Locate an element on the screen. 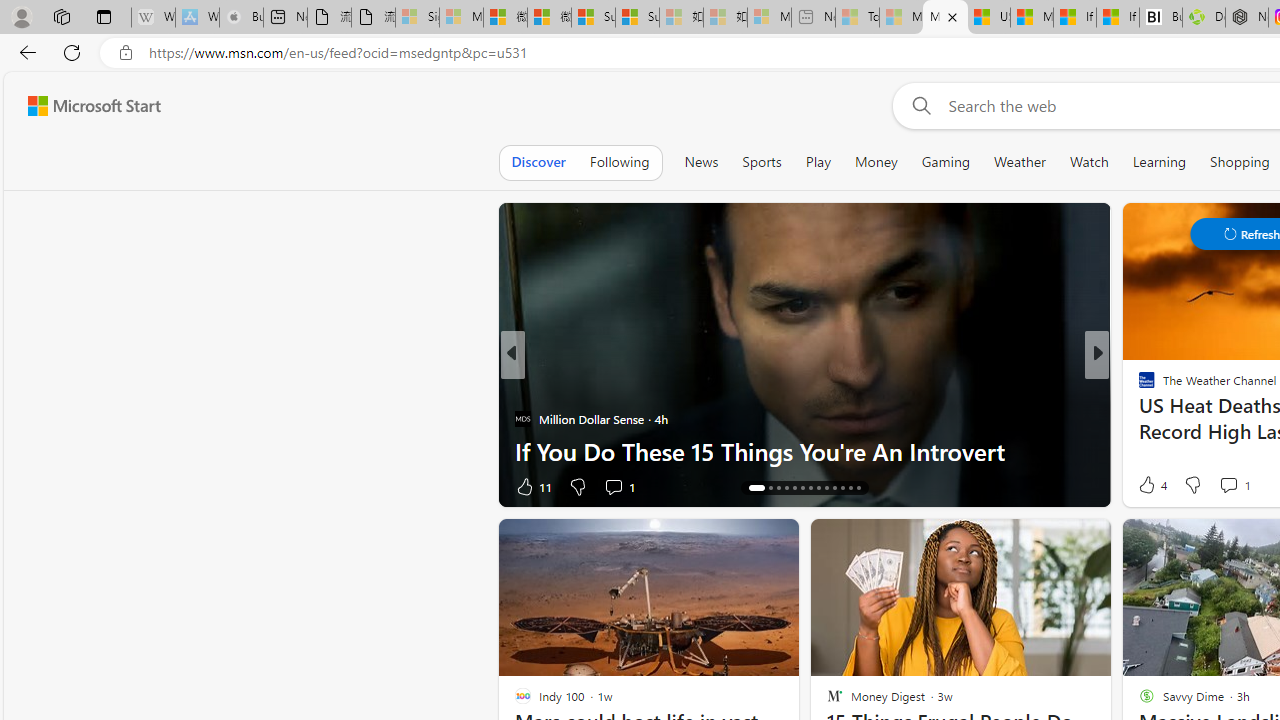  View comments 13 Comment is located at coordinates (1234, 486).